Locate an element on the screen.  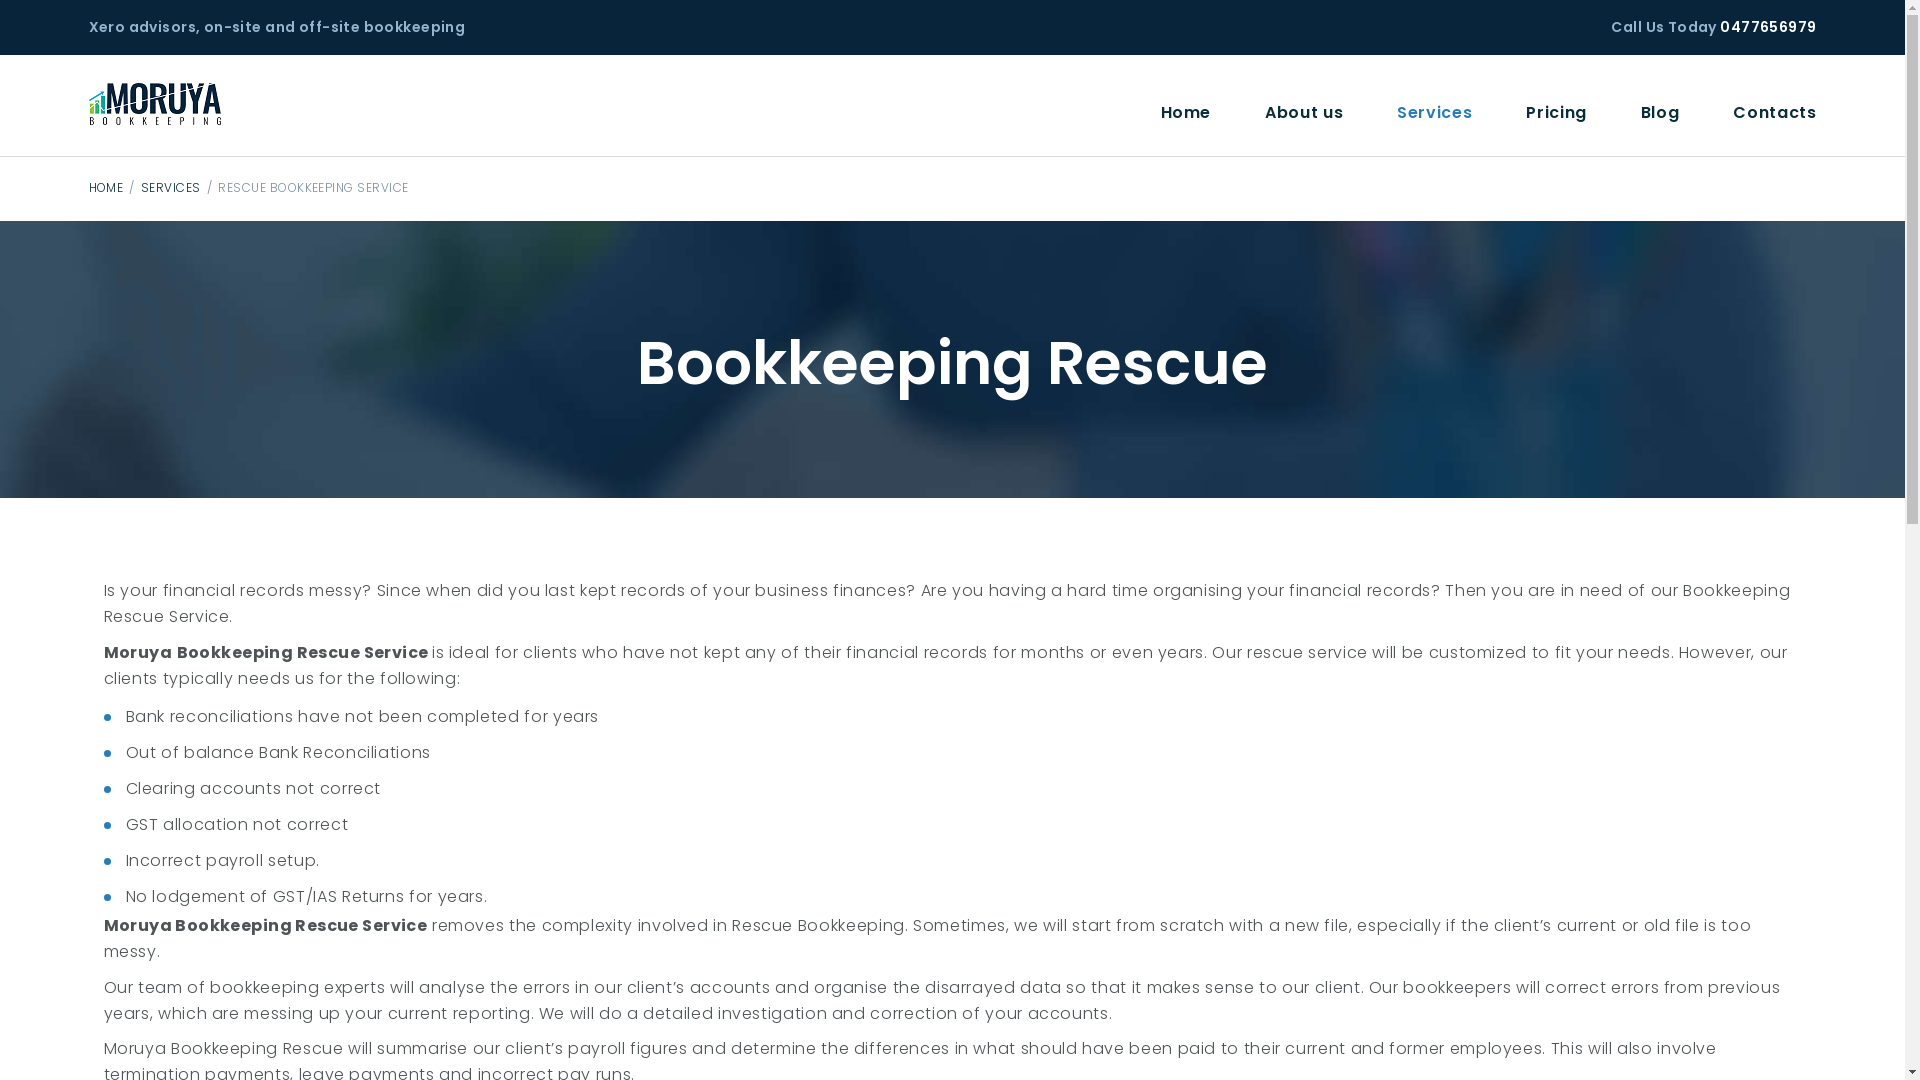
HOME is located at coordinates (105, 188).